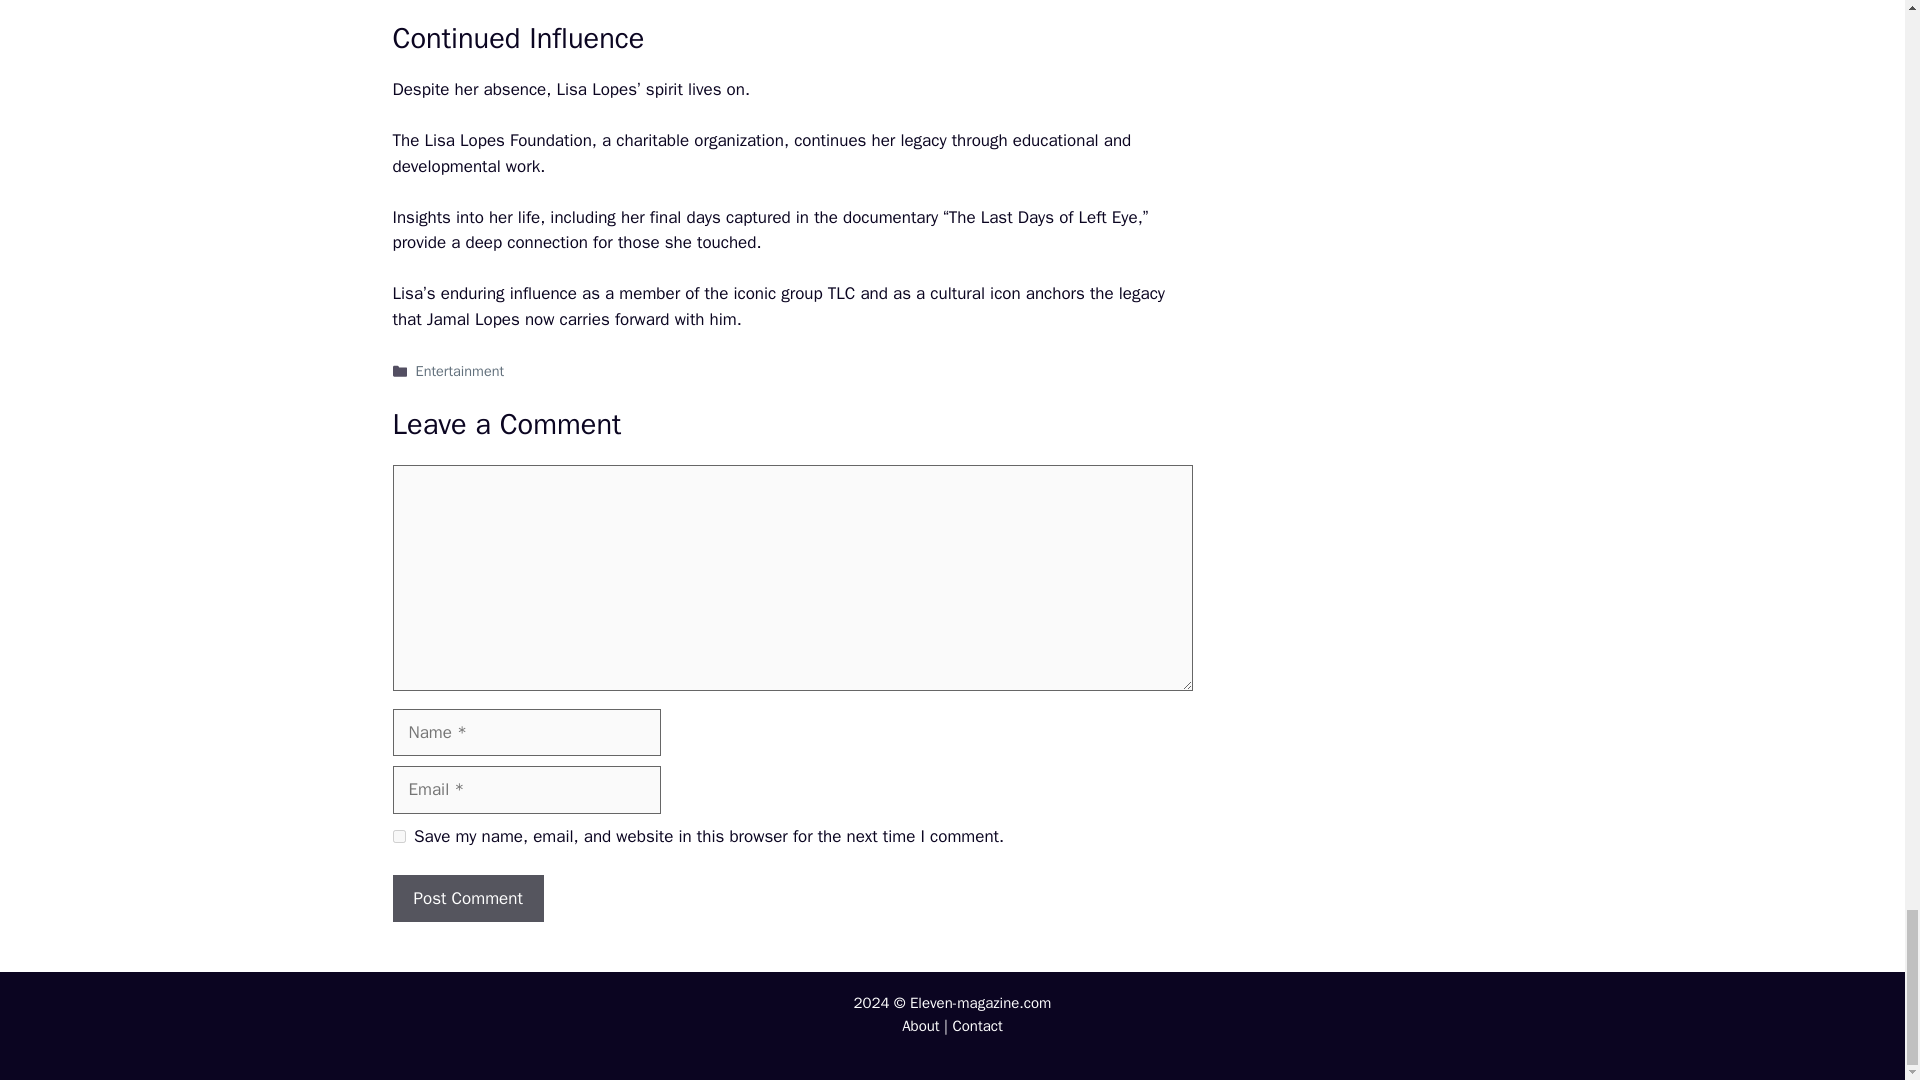  What do you see at coordinates (977, 1026) in the screenshot?
I see `Contact` at bounding box center [977, 1026].